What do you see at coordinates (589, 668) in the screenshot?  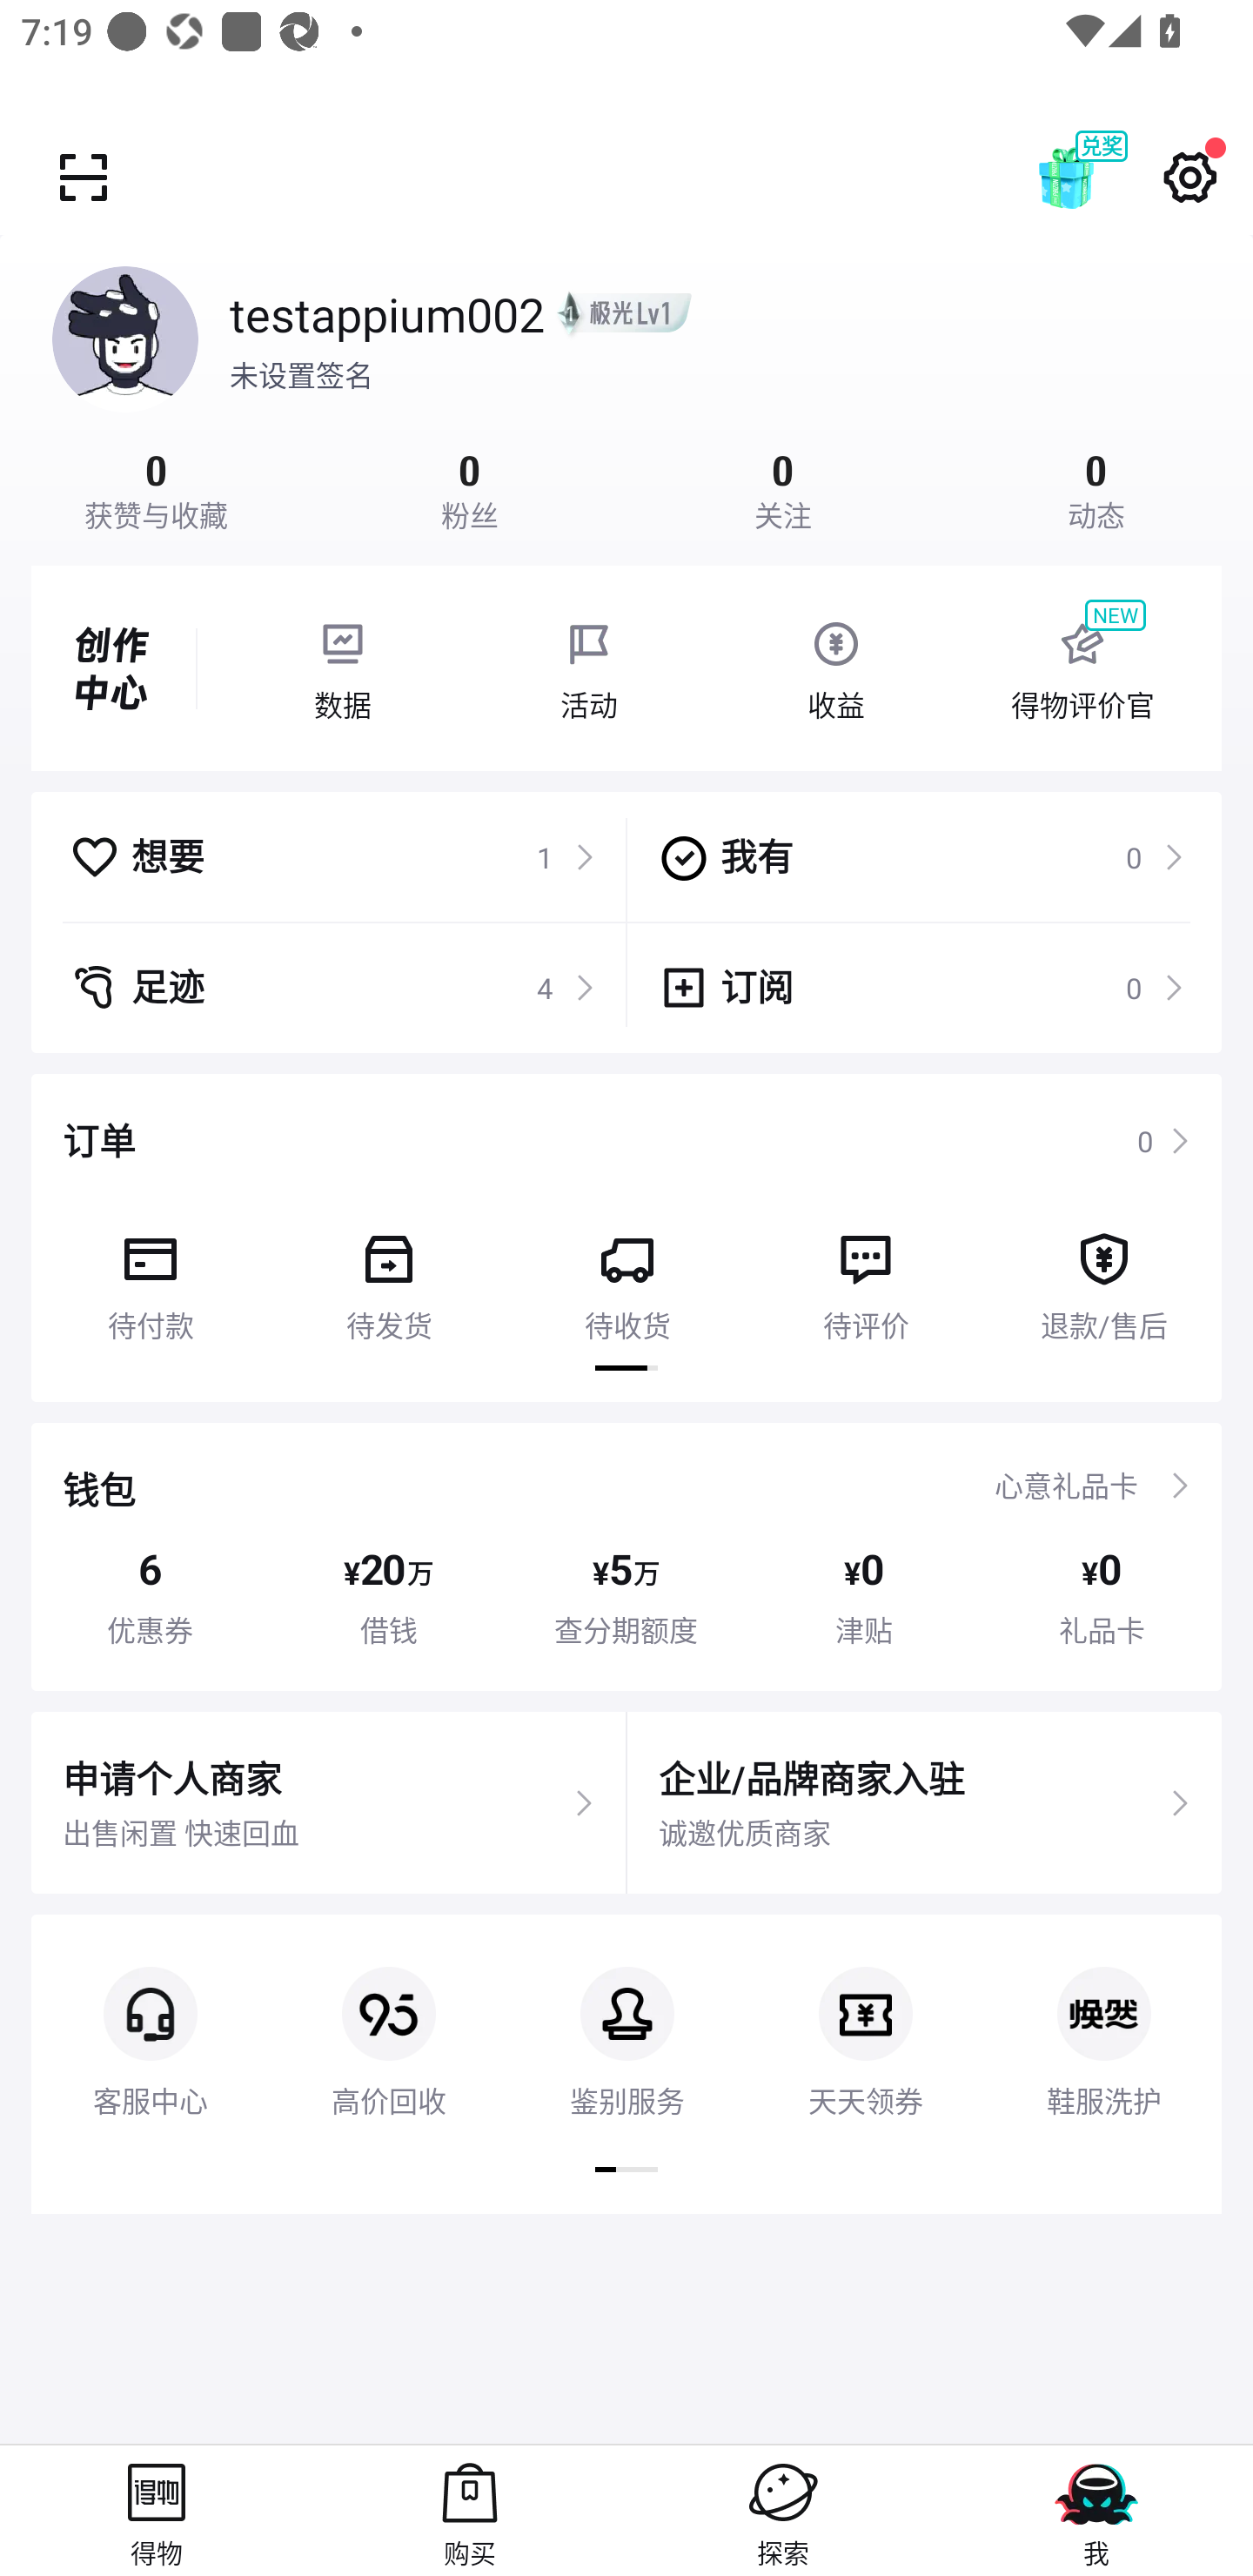 I see `活动` at bounding box center [589, 668].